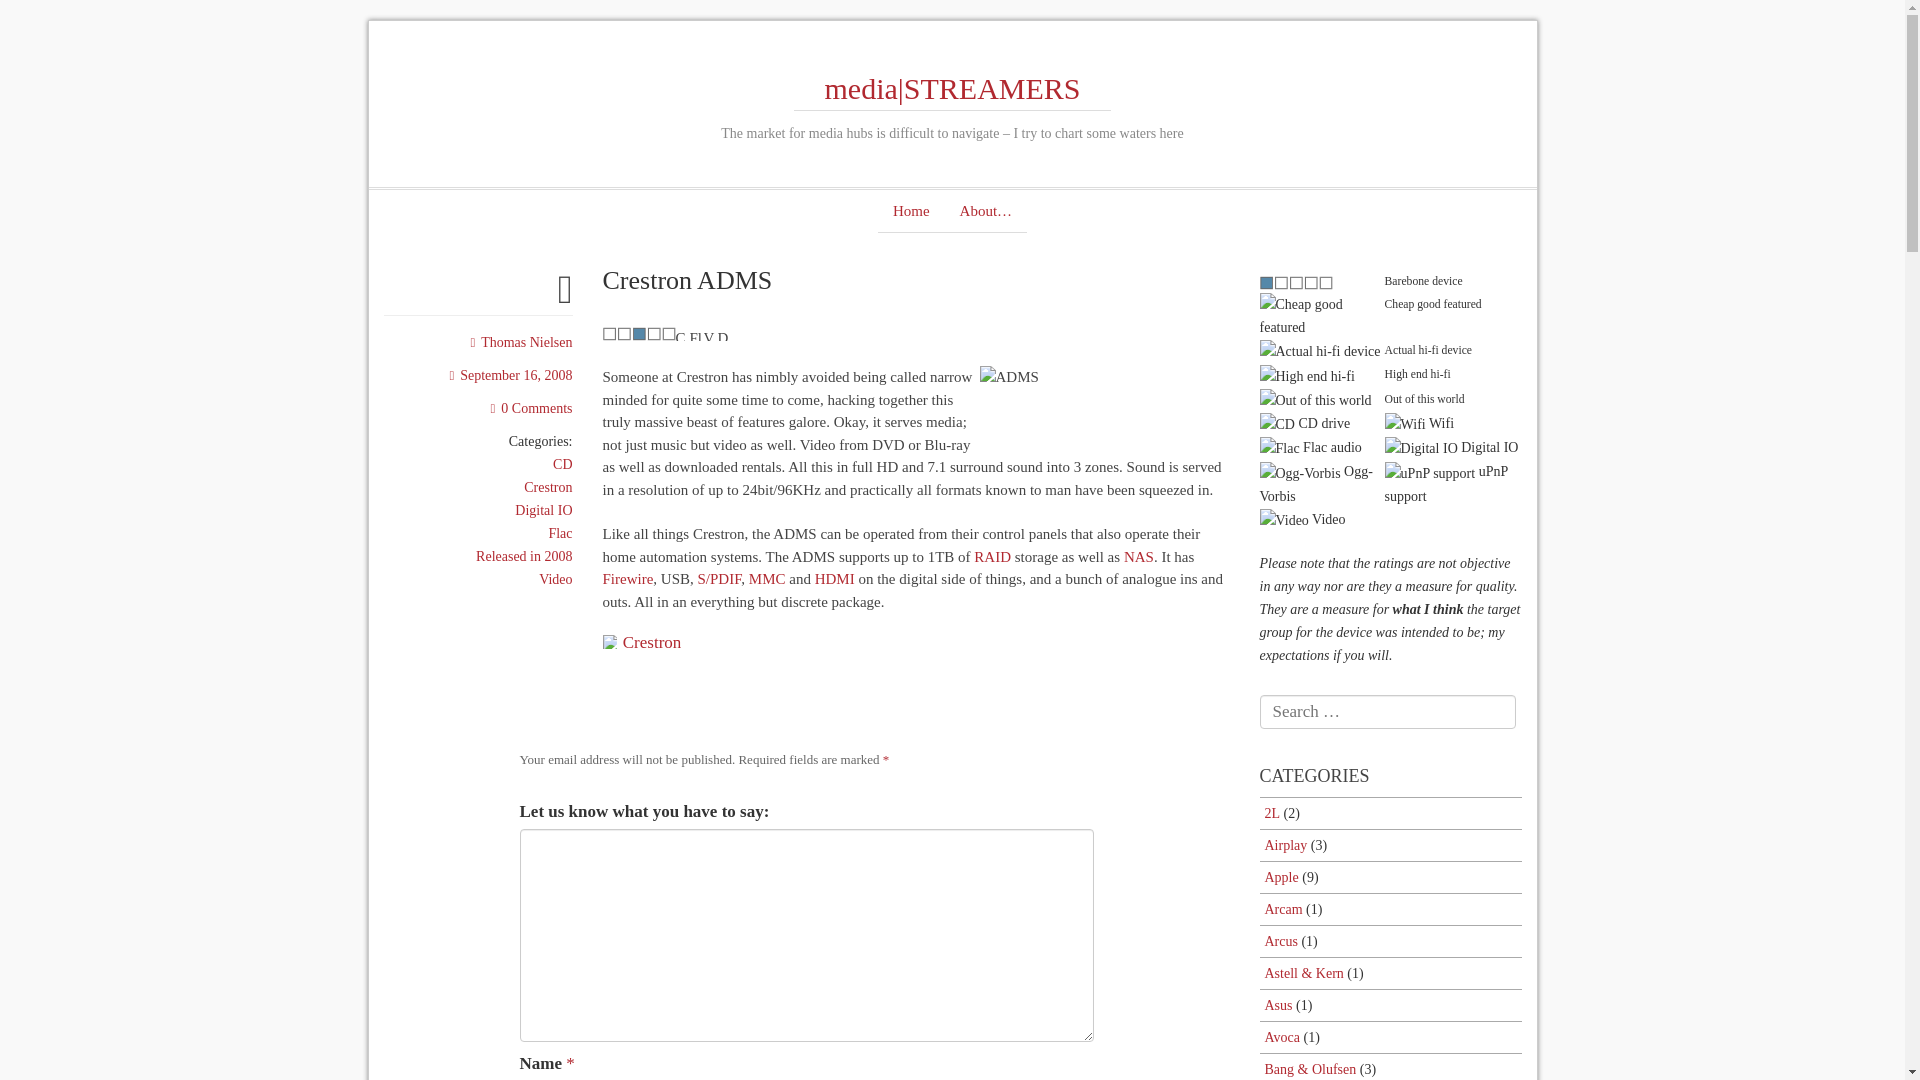  Describe the element at coordinates (565, 298) in the screenshot. I see `Permalink to Crestron ADMS` at that location.